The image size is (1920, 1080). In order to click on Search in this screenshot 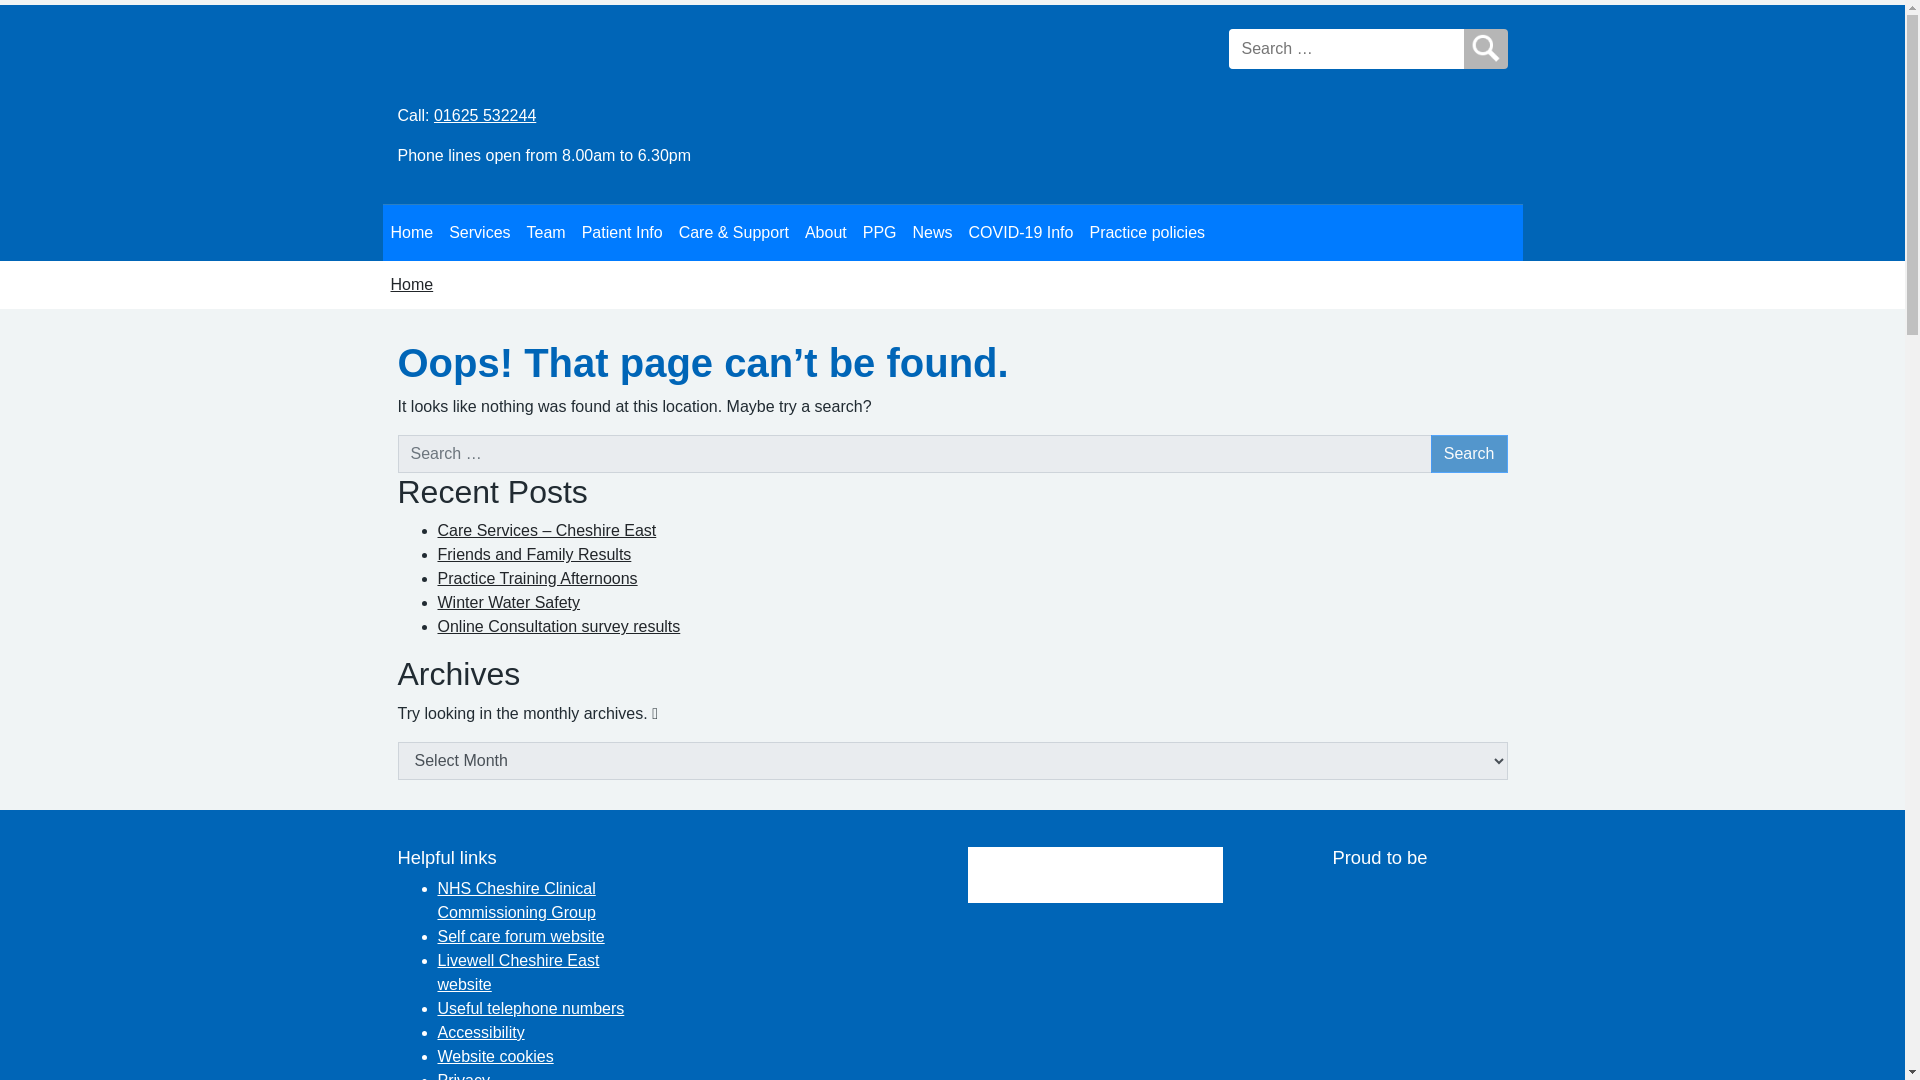, I will do `click(1468, 454)`.